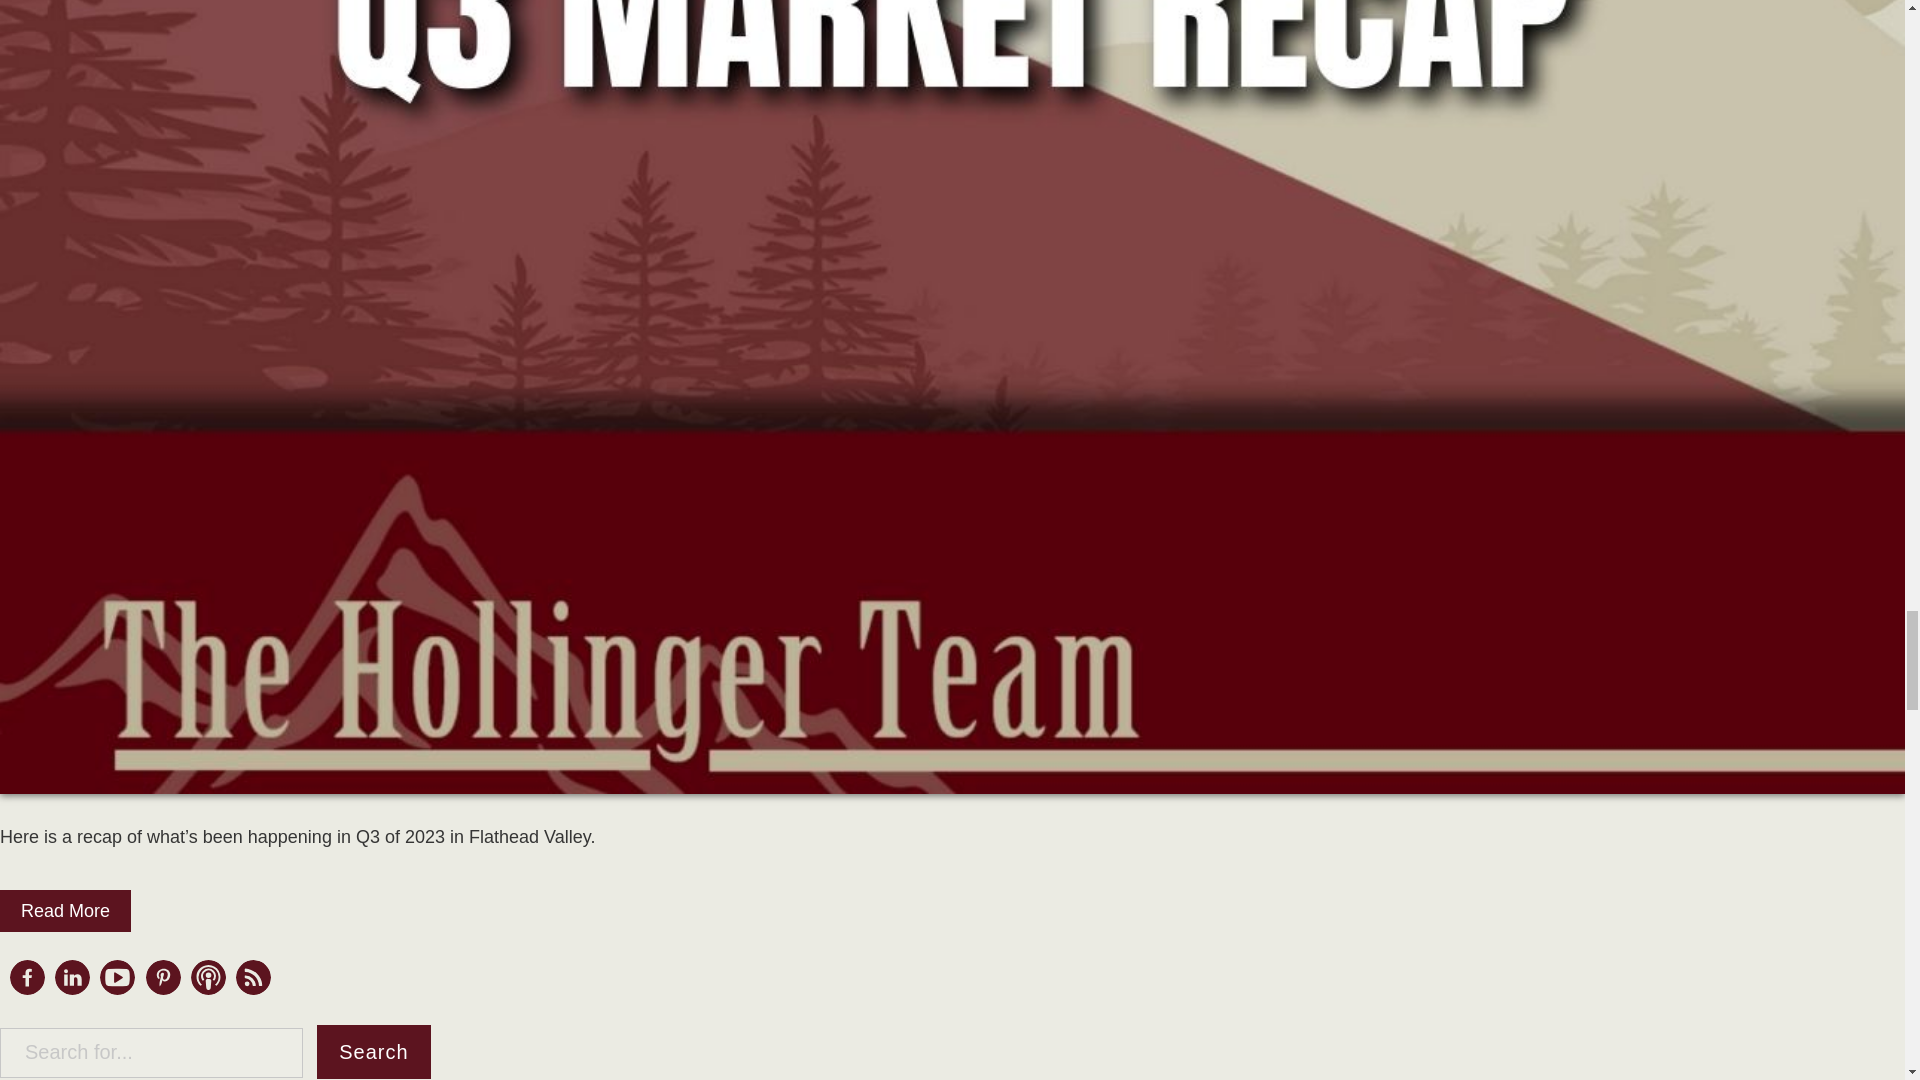  I want to click on Facbook, so click(26, 977).